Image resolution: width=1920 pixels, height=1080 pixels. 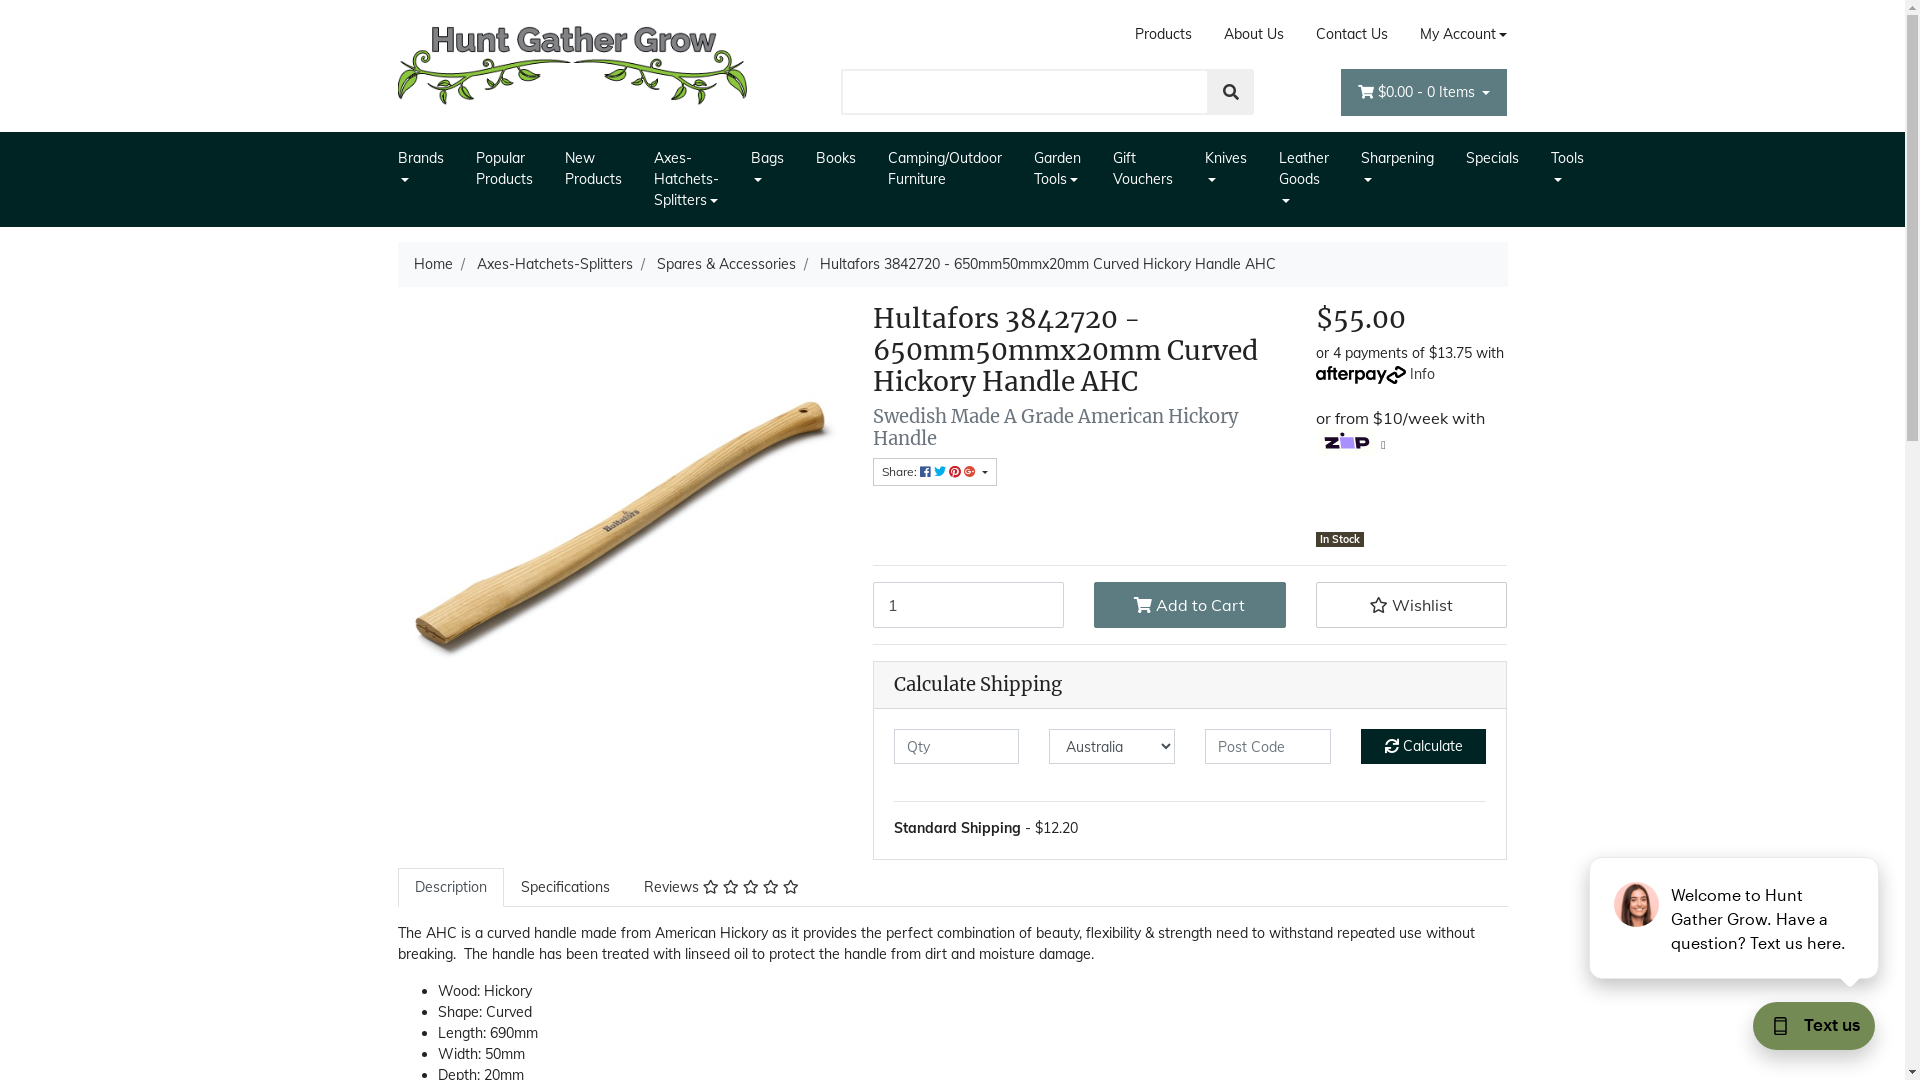 What do you see at coordinates (1566, 169) in the screenshot?
I see `Tools` at bounding box center [1566, 169].